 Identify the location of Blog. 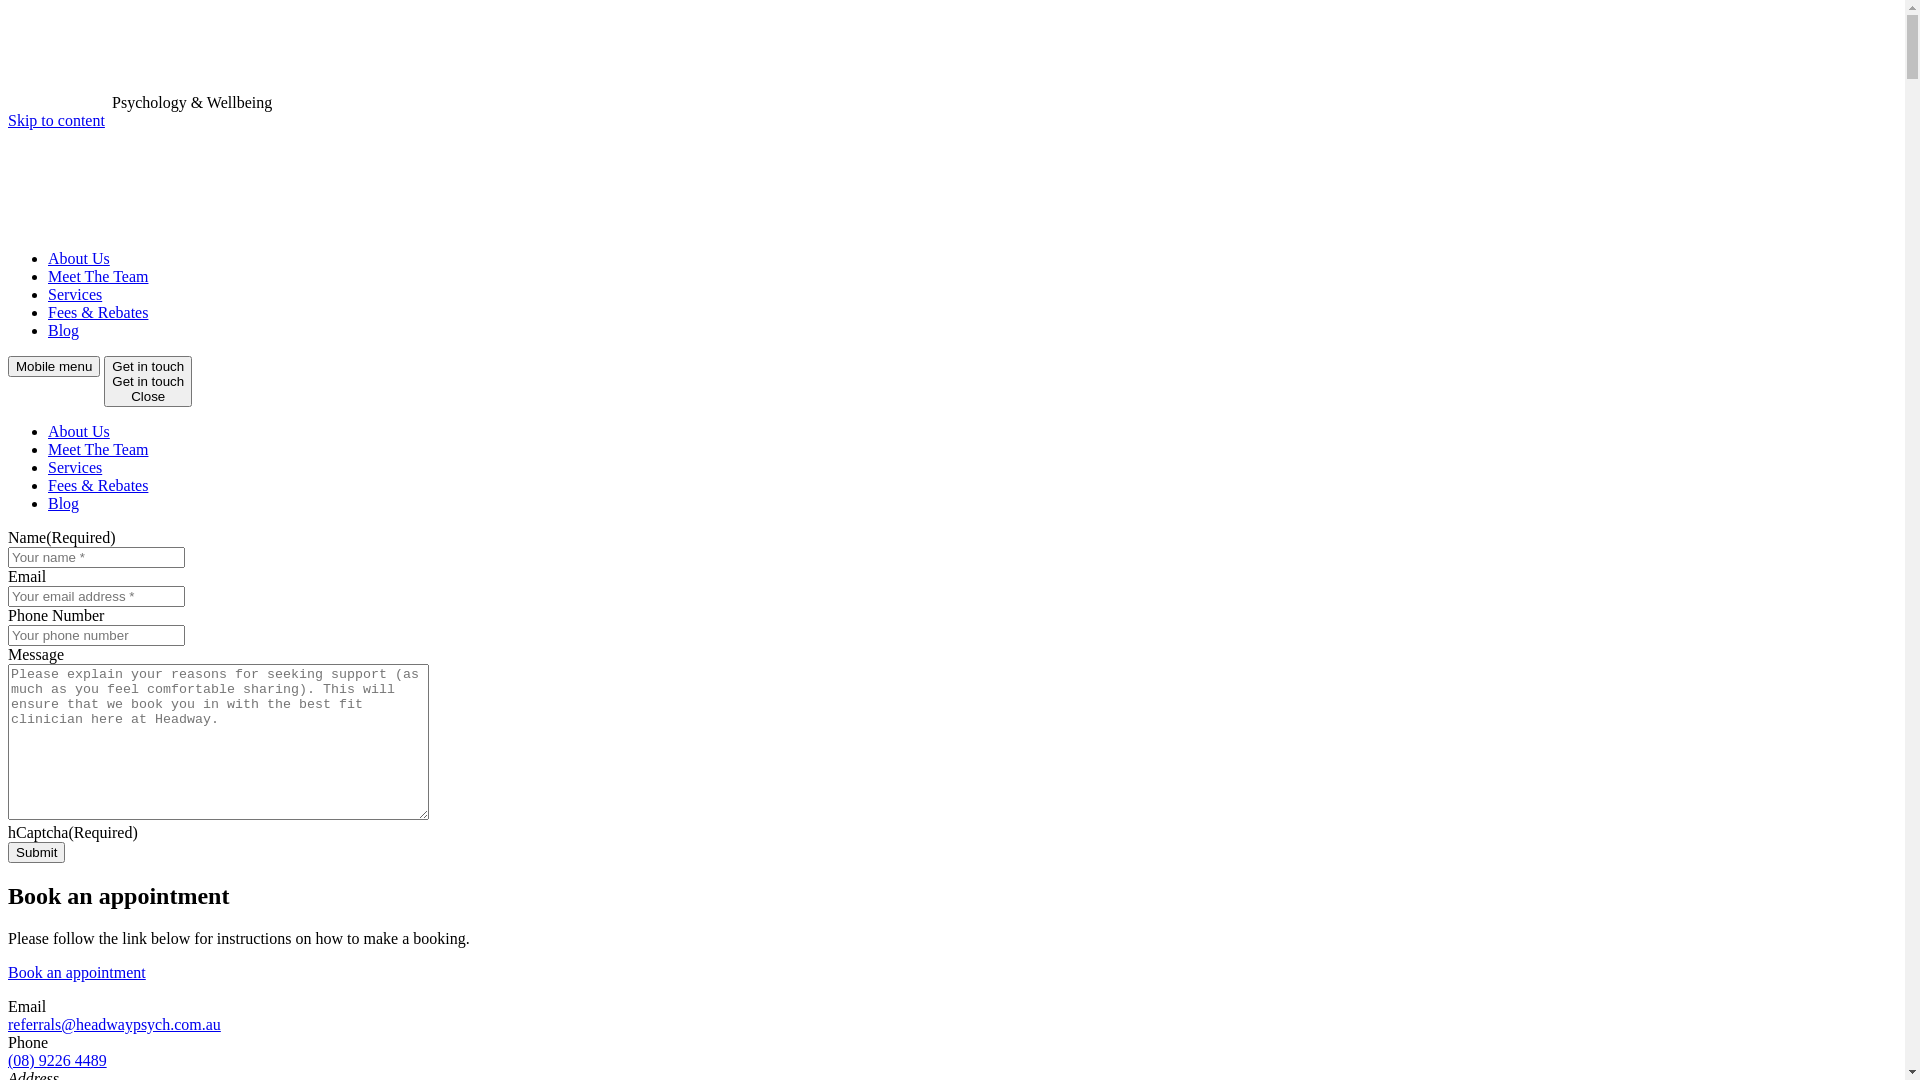
(64, 330).